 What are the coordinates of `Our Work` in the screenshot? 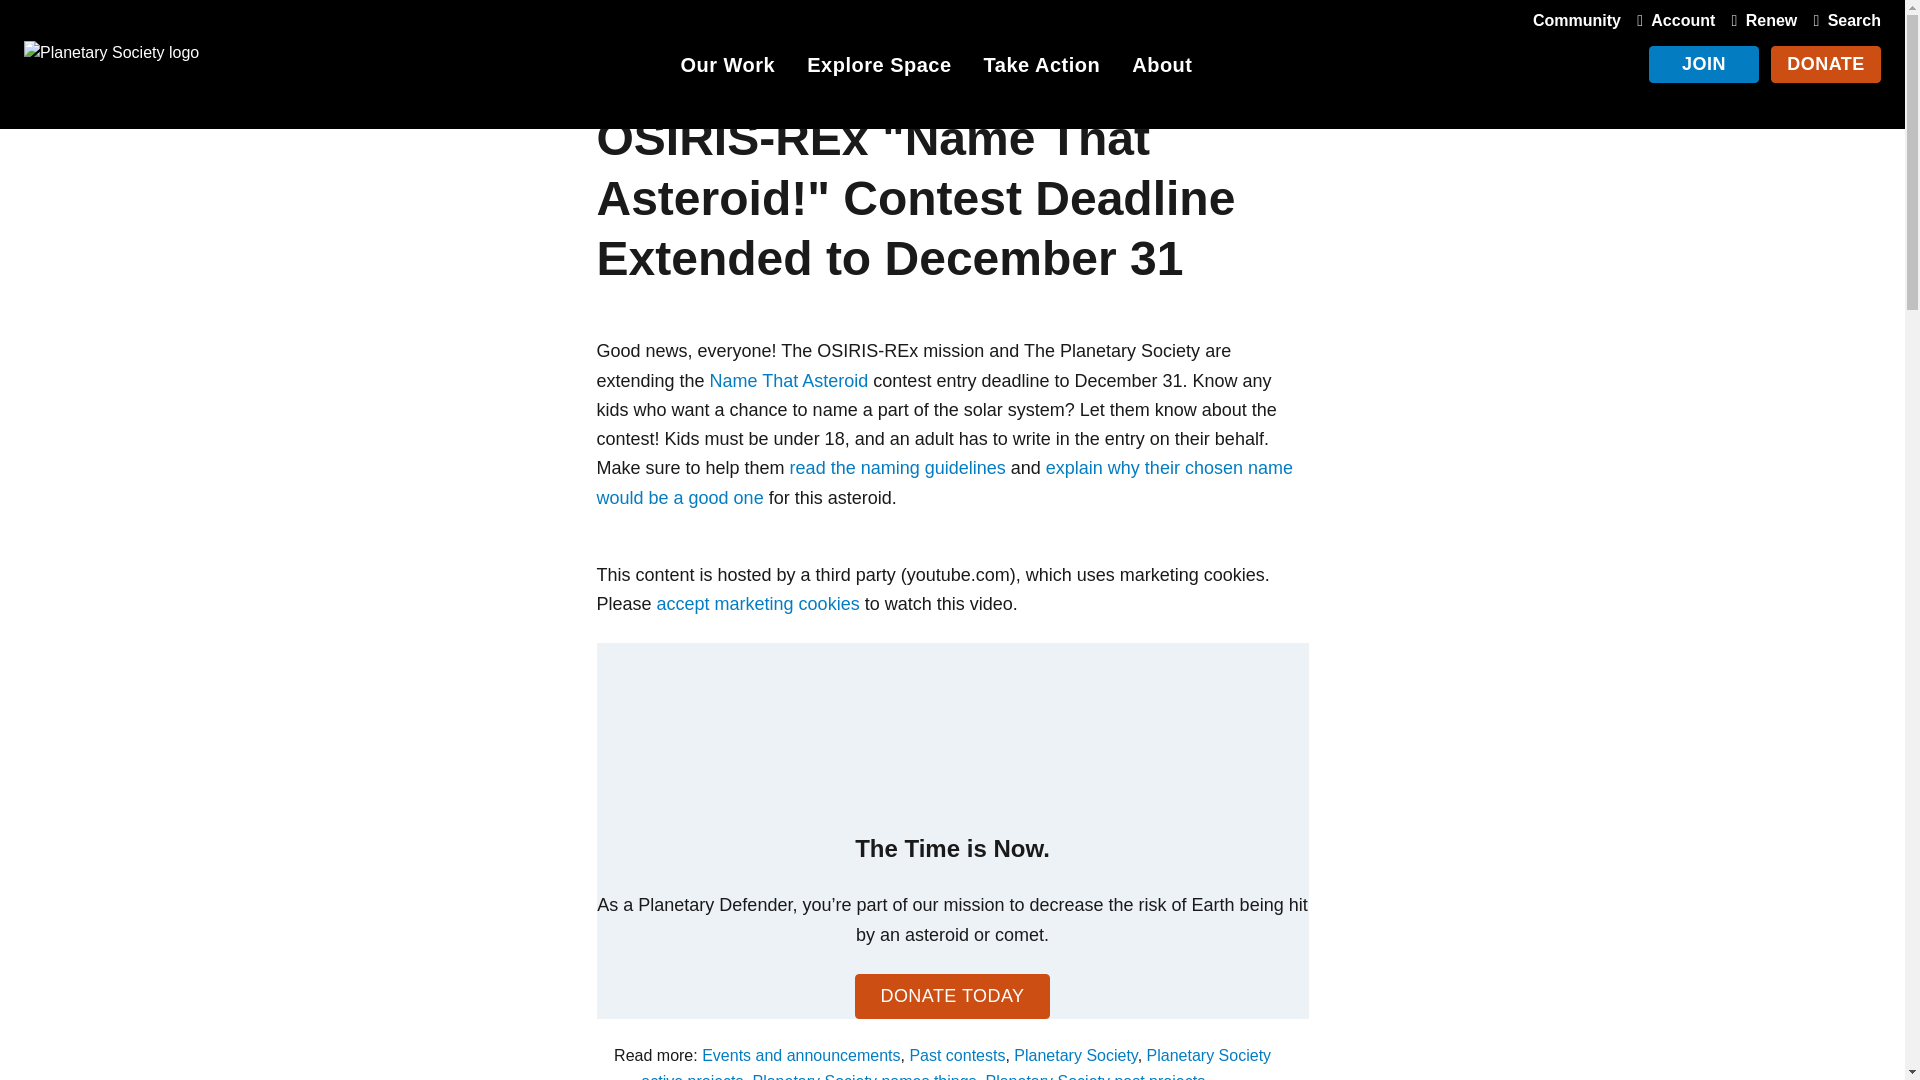 It's located at (727, 68).